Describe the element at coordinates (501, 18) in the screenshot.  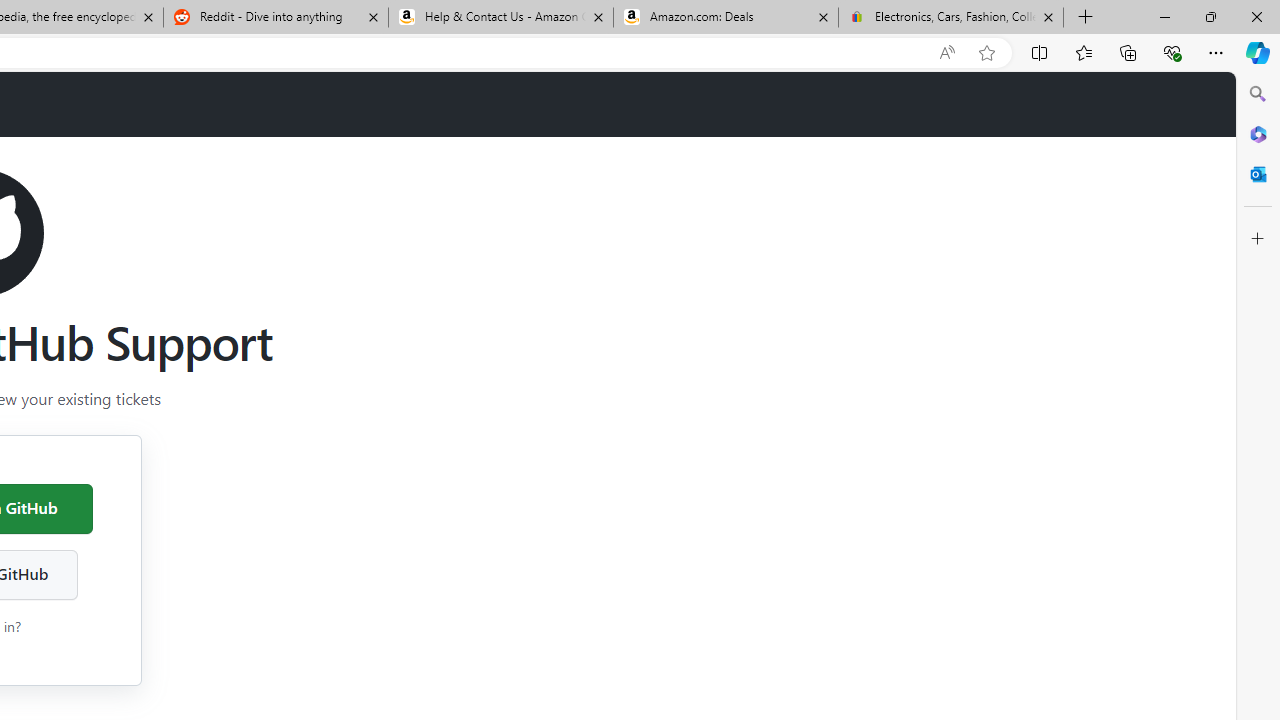
I see `Help & Contact Us - Amazon Customer Service` at that location.